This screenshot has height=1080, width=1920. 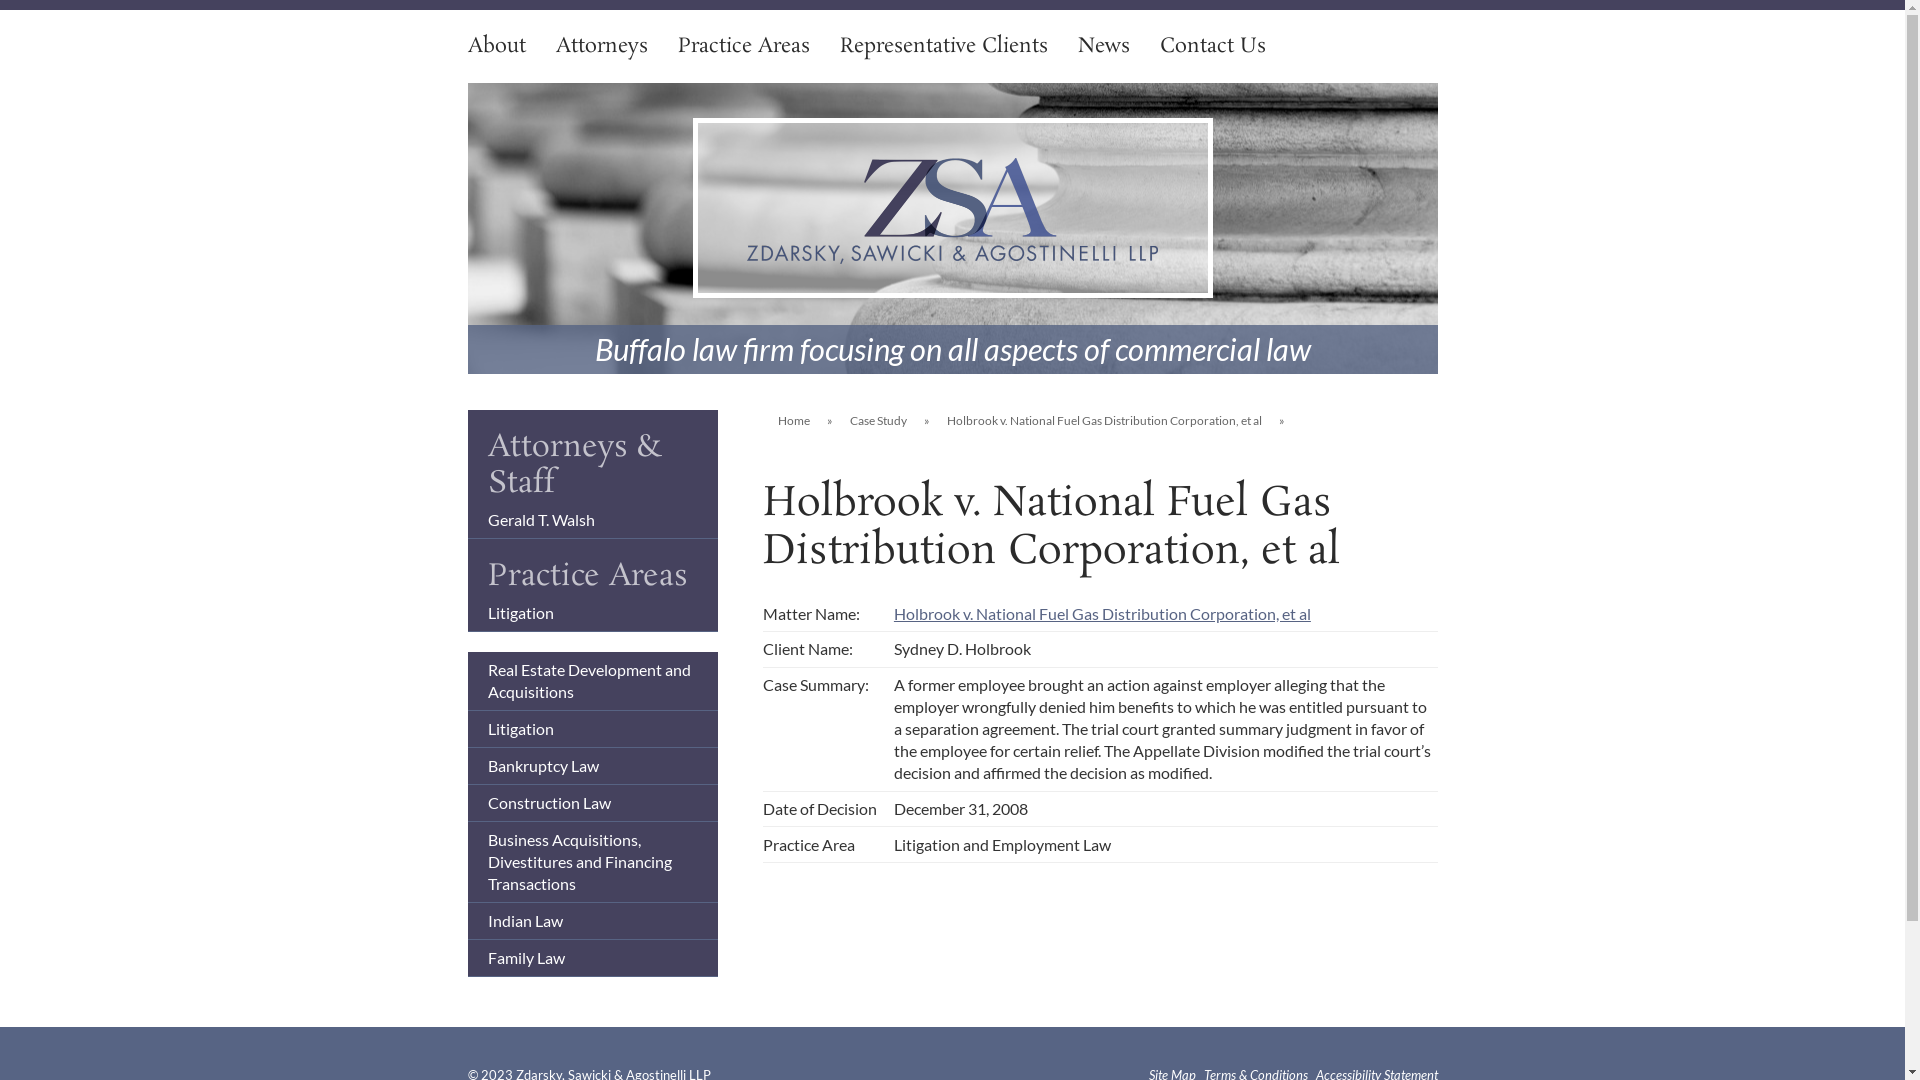 I want to click on Contact Us, so click(x=1213, y=46).